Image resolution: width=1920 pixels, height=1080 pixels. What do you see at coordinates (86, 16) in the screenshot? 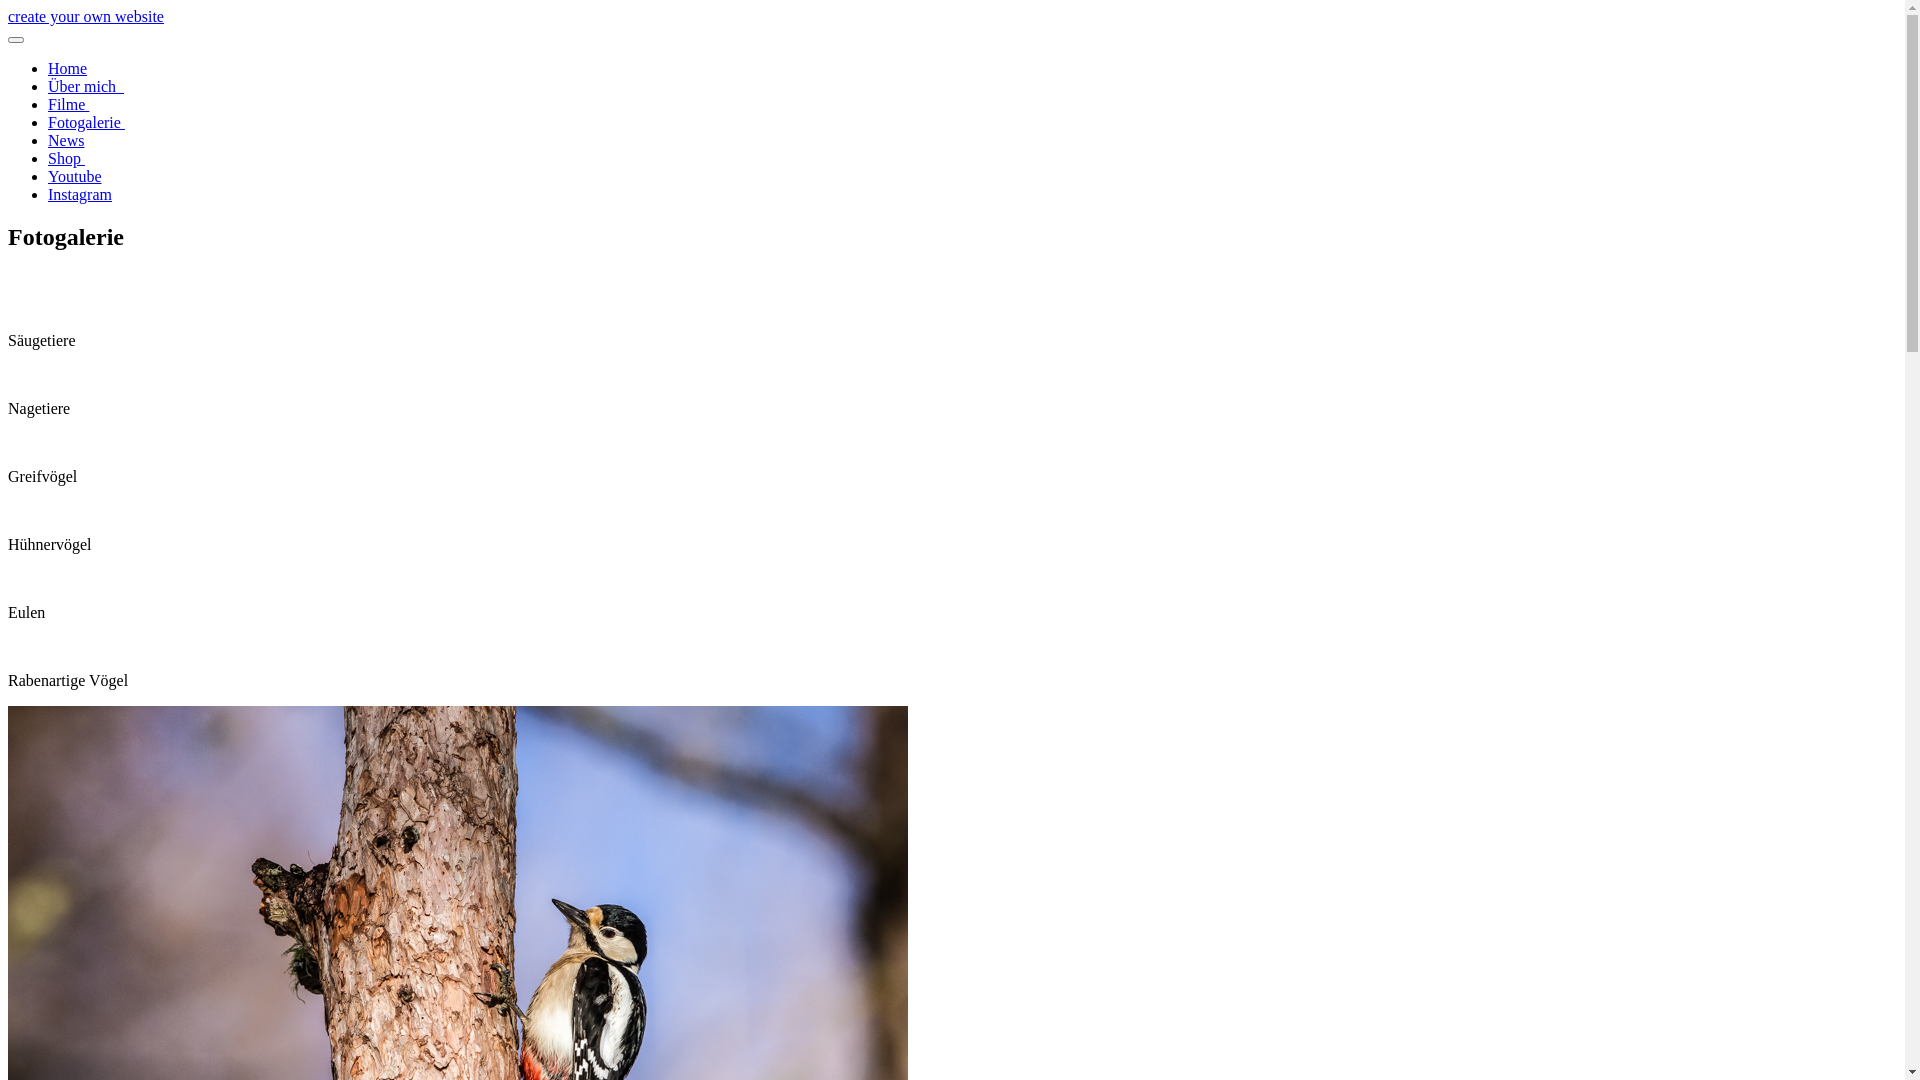
I see `create your own website` at bounding box center [86, 16].